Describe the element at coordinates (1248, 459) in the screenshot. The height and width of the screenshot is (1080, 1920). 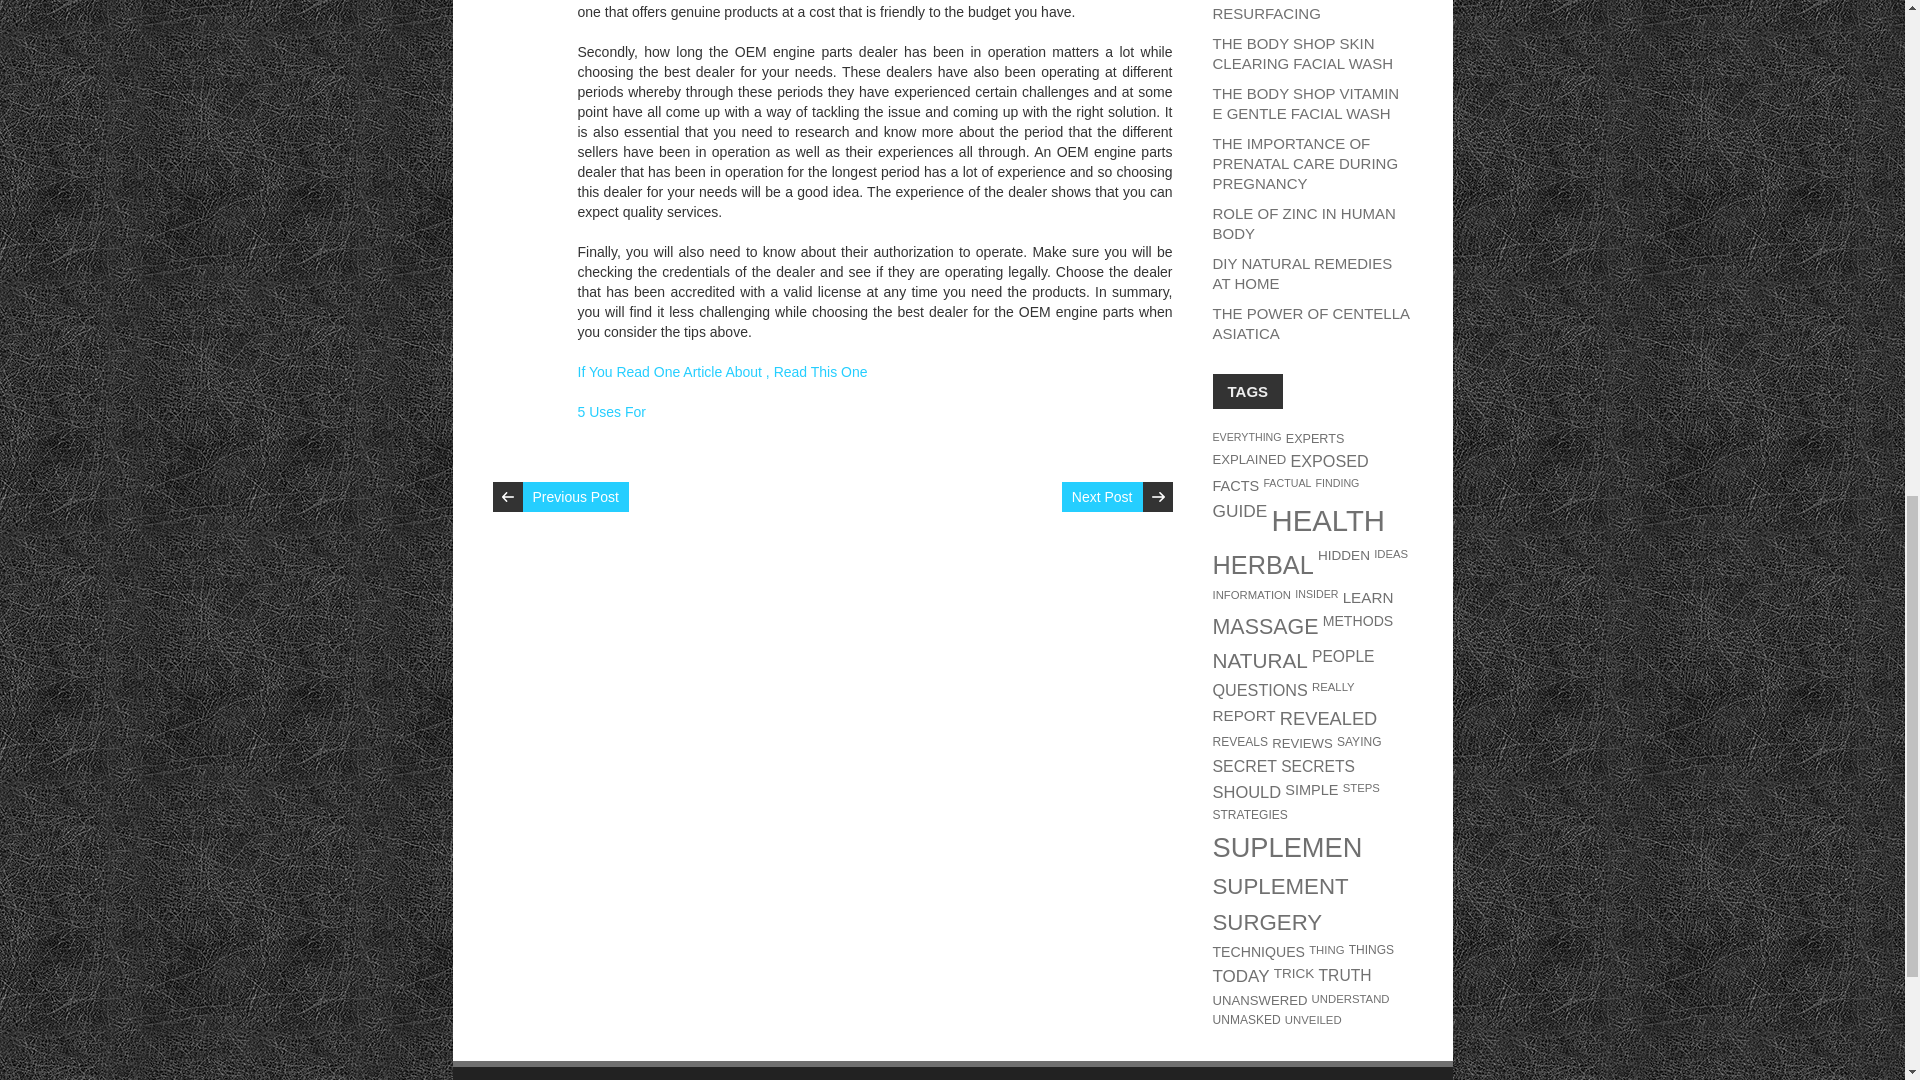
I see `EXPLAINED` at that location.